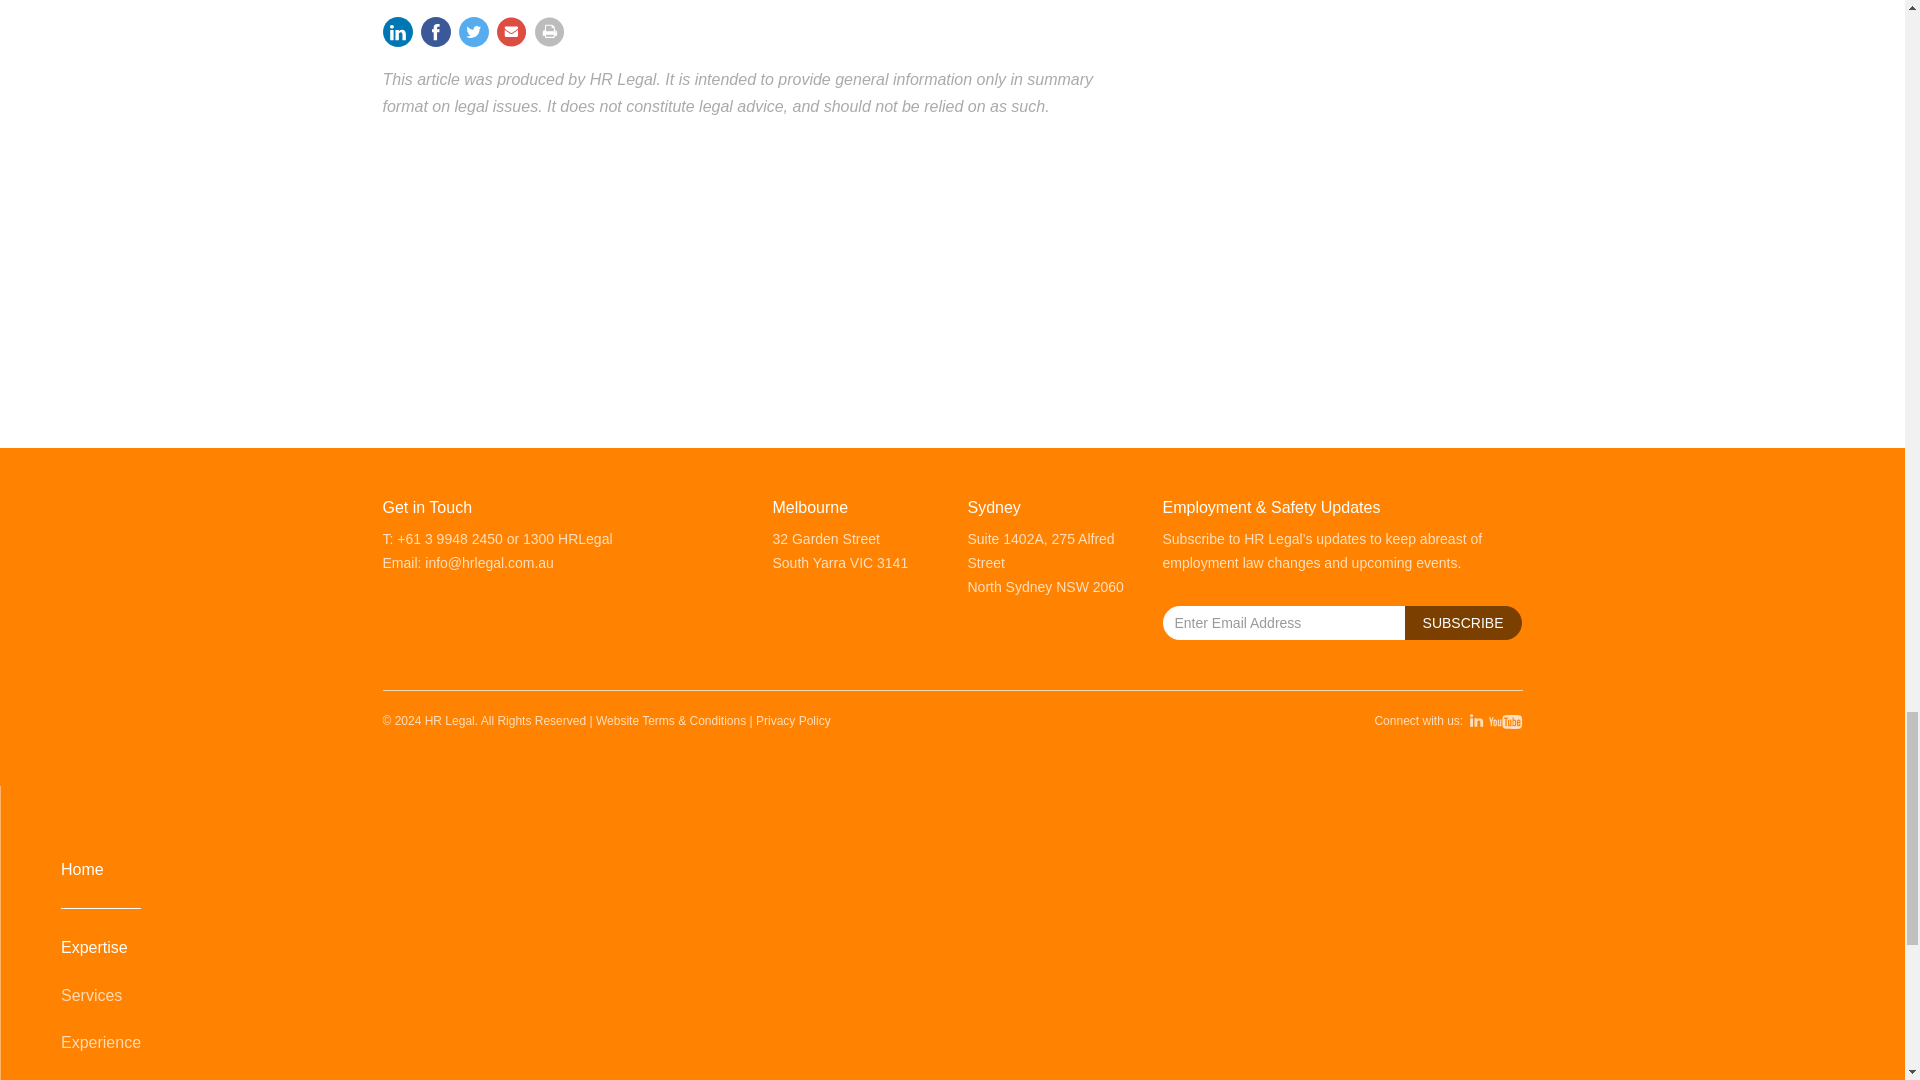 The image size is (1920, 1080). What do you see at coordinates (567, 538) in the screenshot?
I see `1300 HRLegal` at bounding box center [567, 538].